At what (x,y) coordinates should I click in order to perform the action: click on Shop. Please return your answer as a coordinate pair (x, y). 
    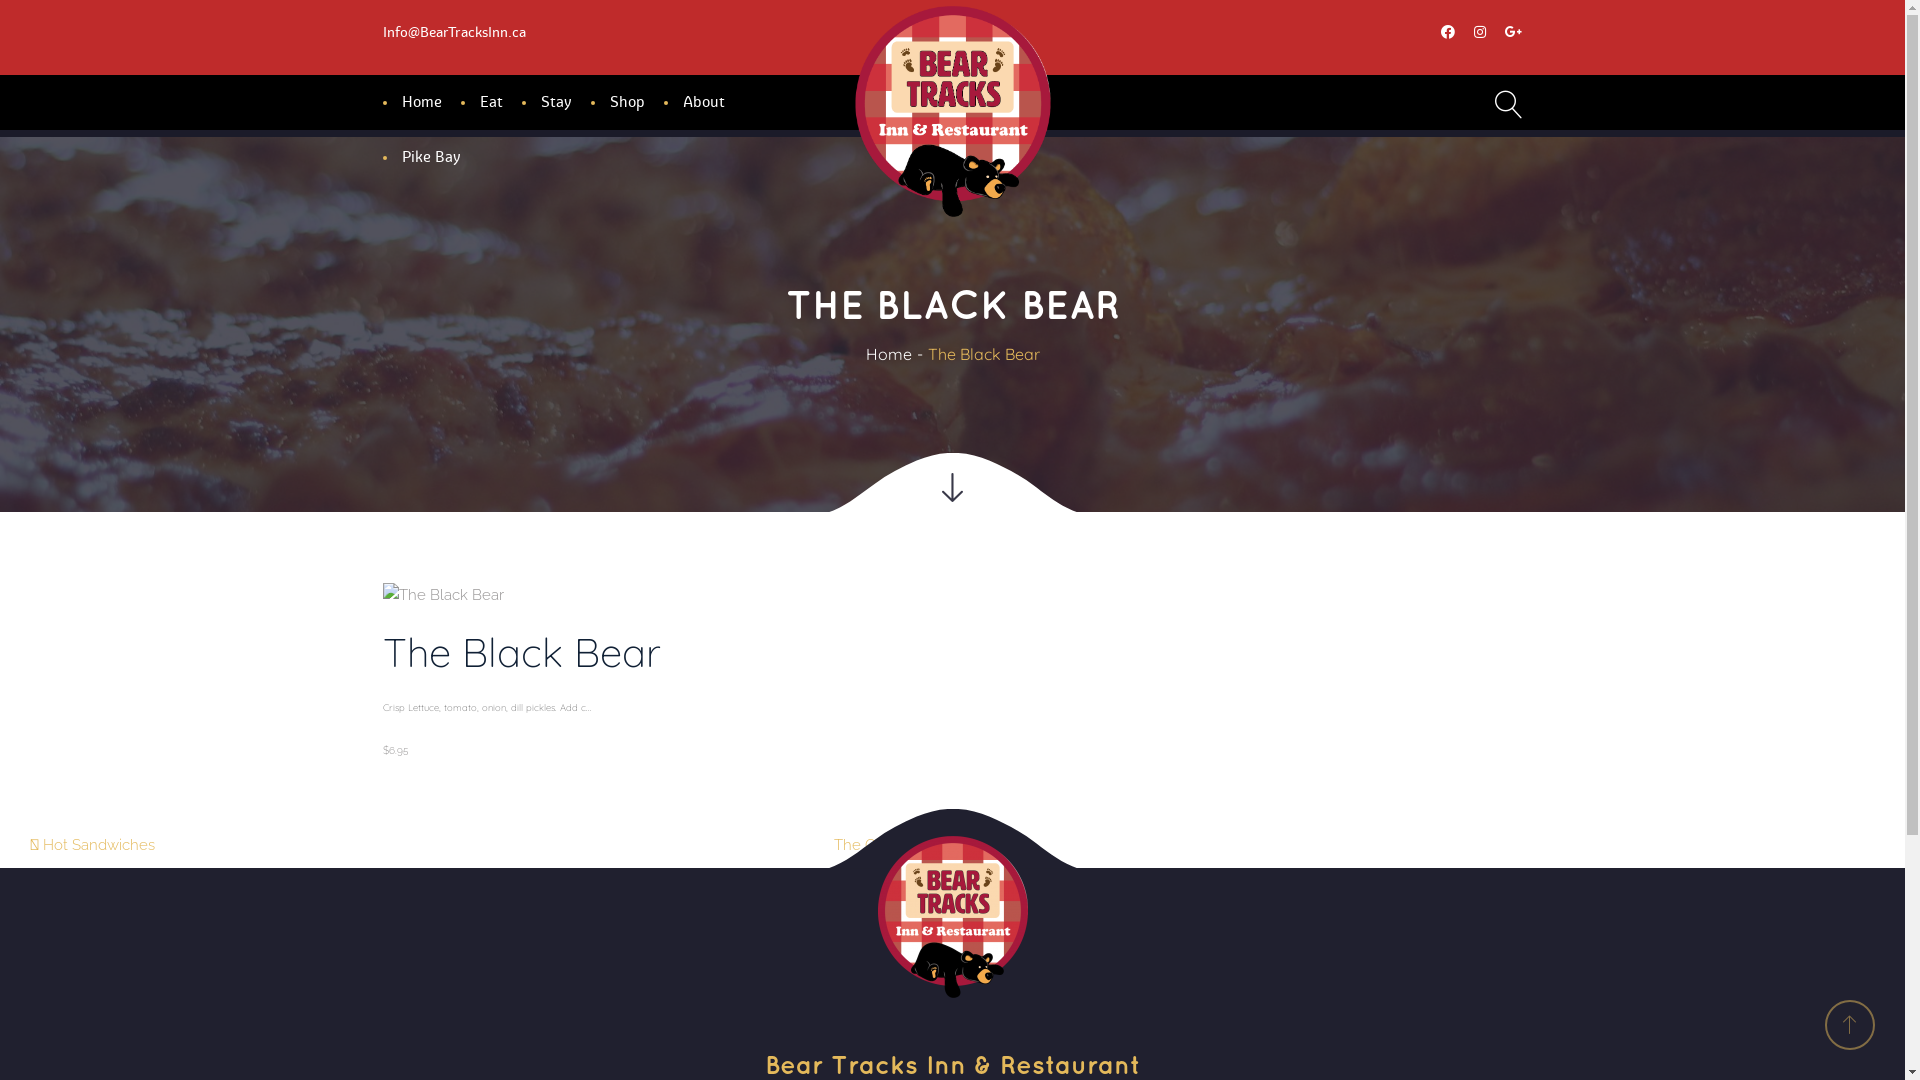
    Looking at the image, I should click on (626, 102).